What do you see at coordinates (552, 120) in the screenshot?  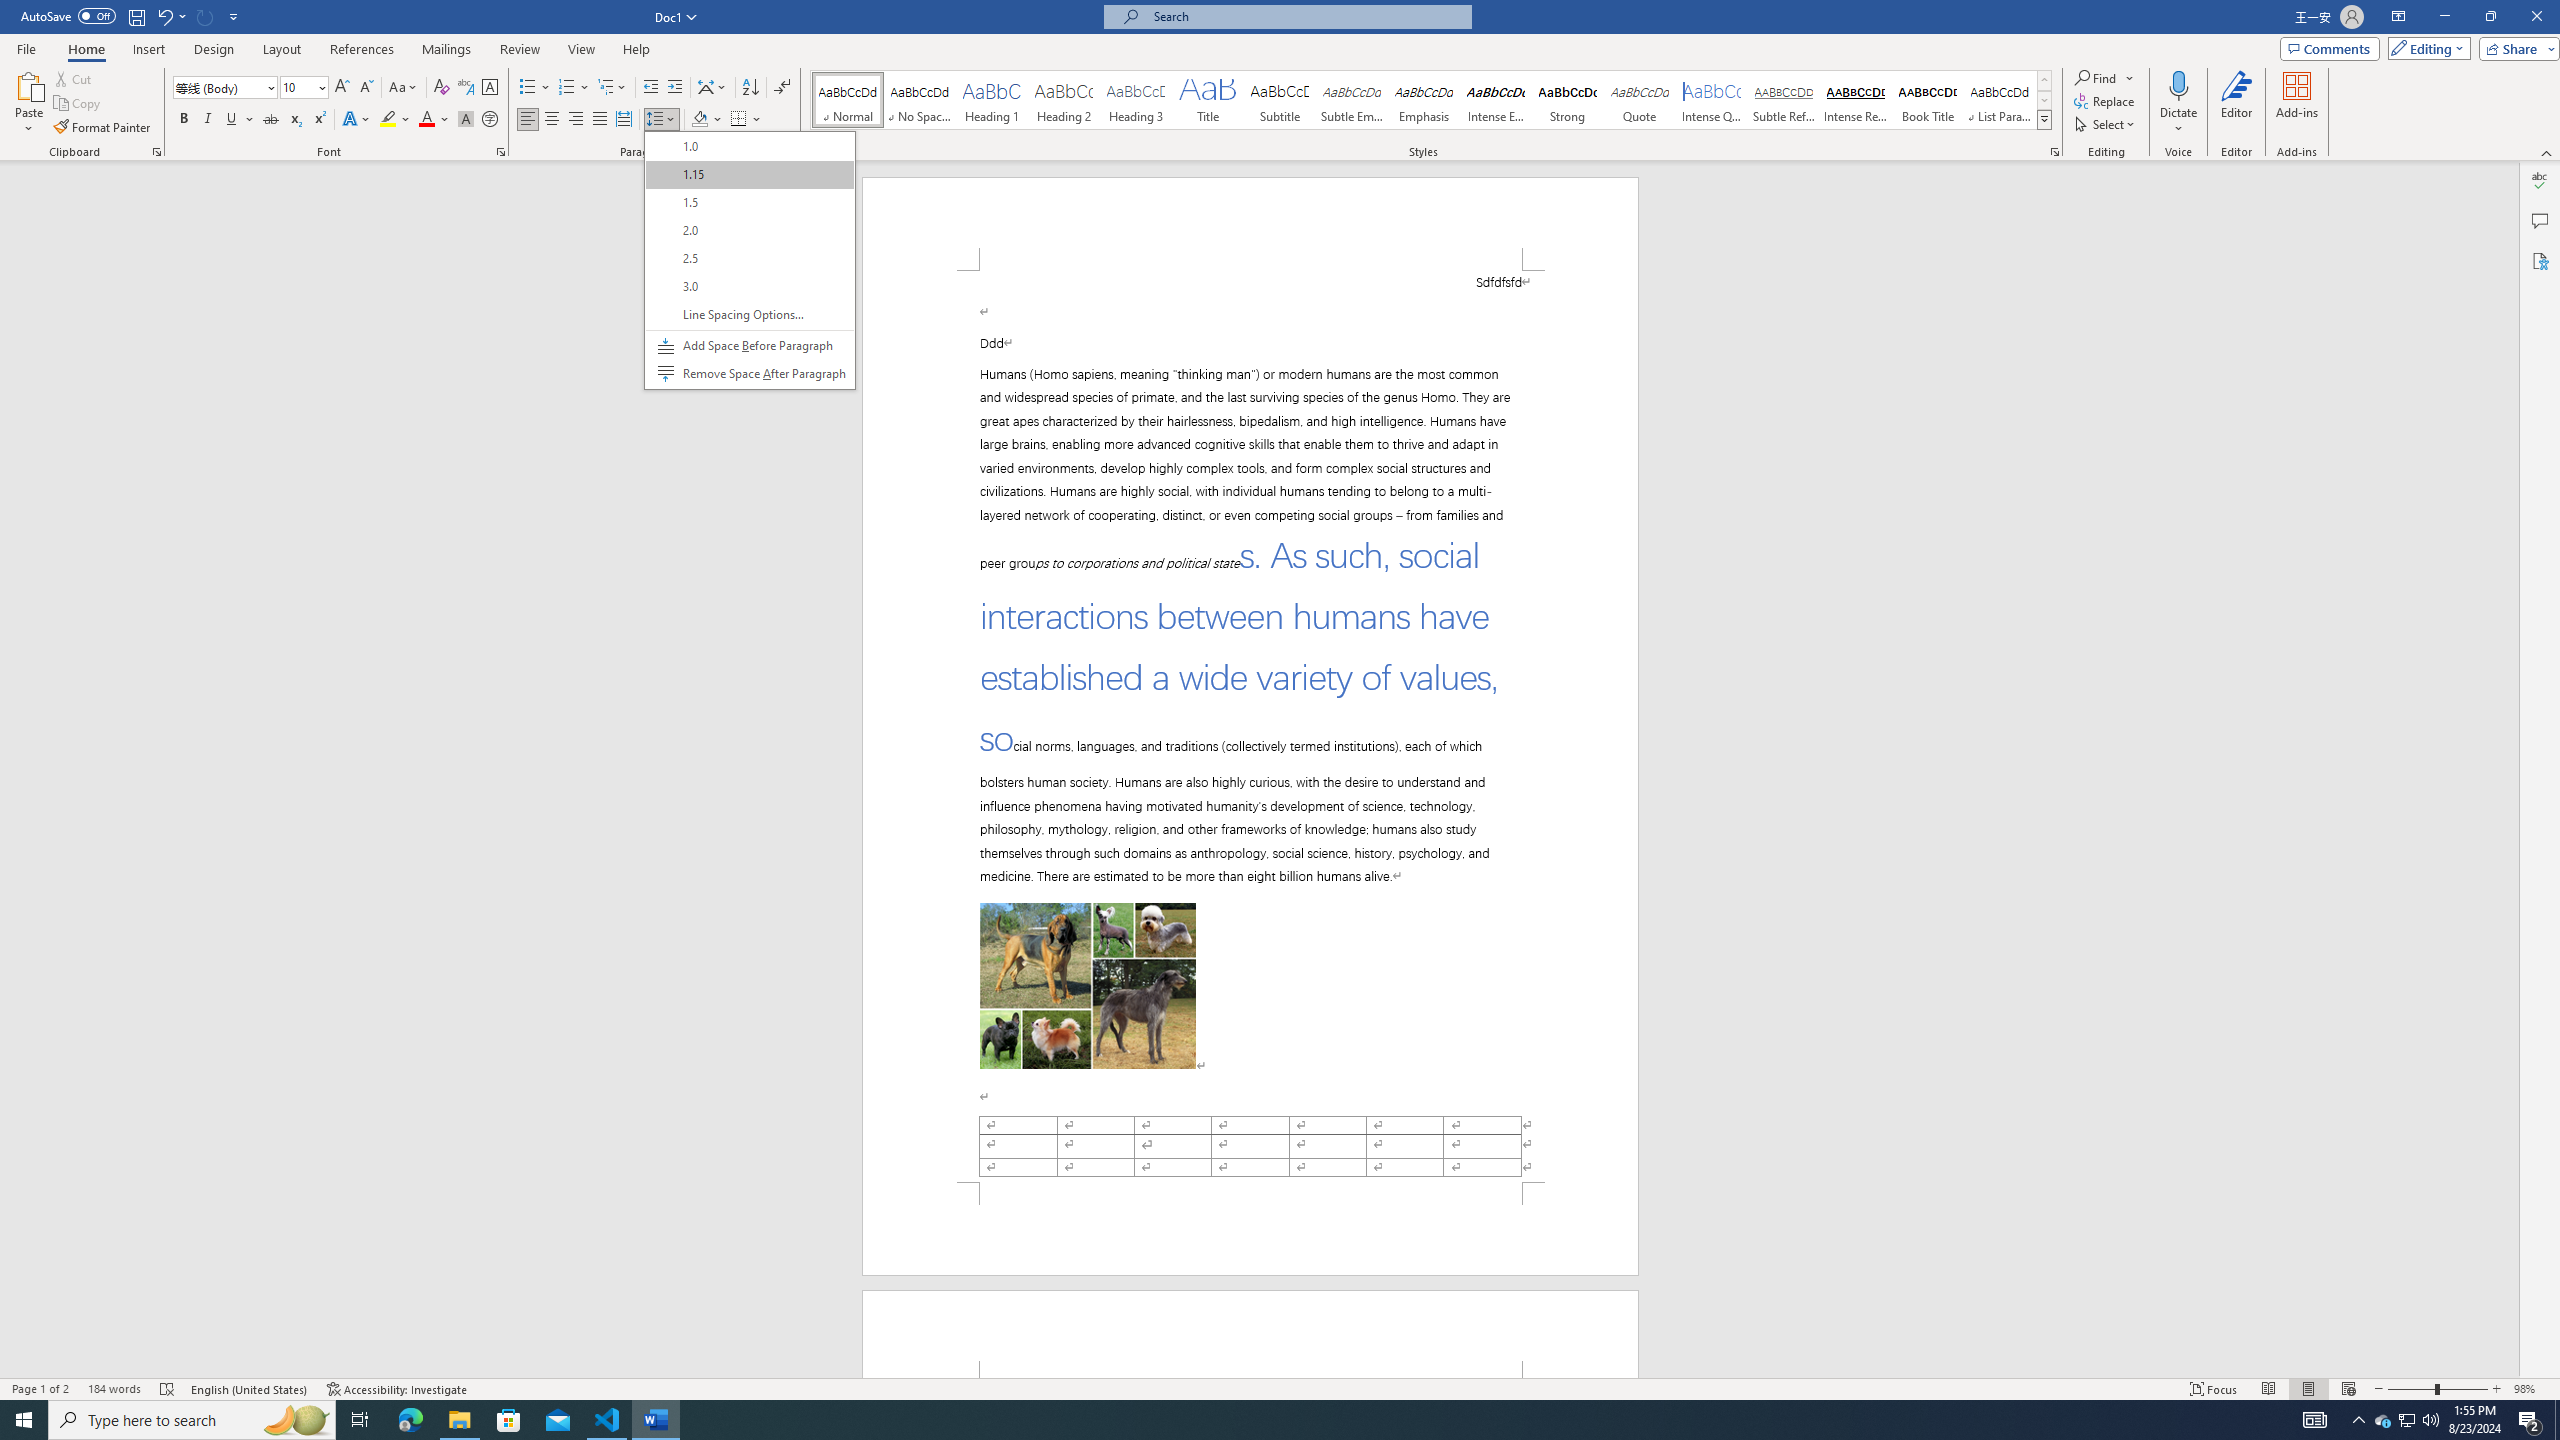 I see `Center` at bounding box center [552, 120].